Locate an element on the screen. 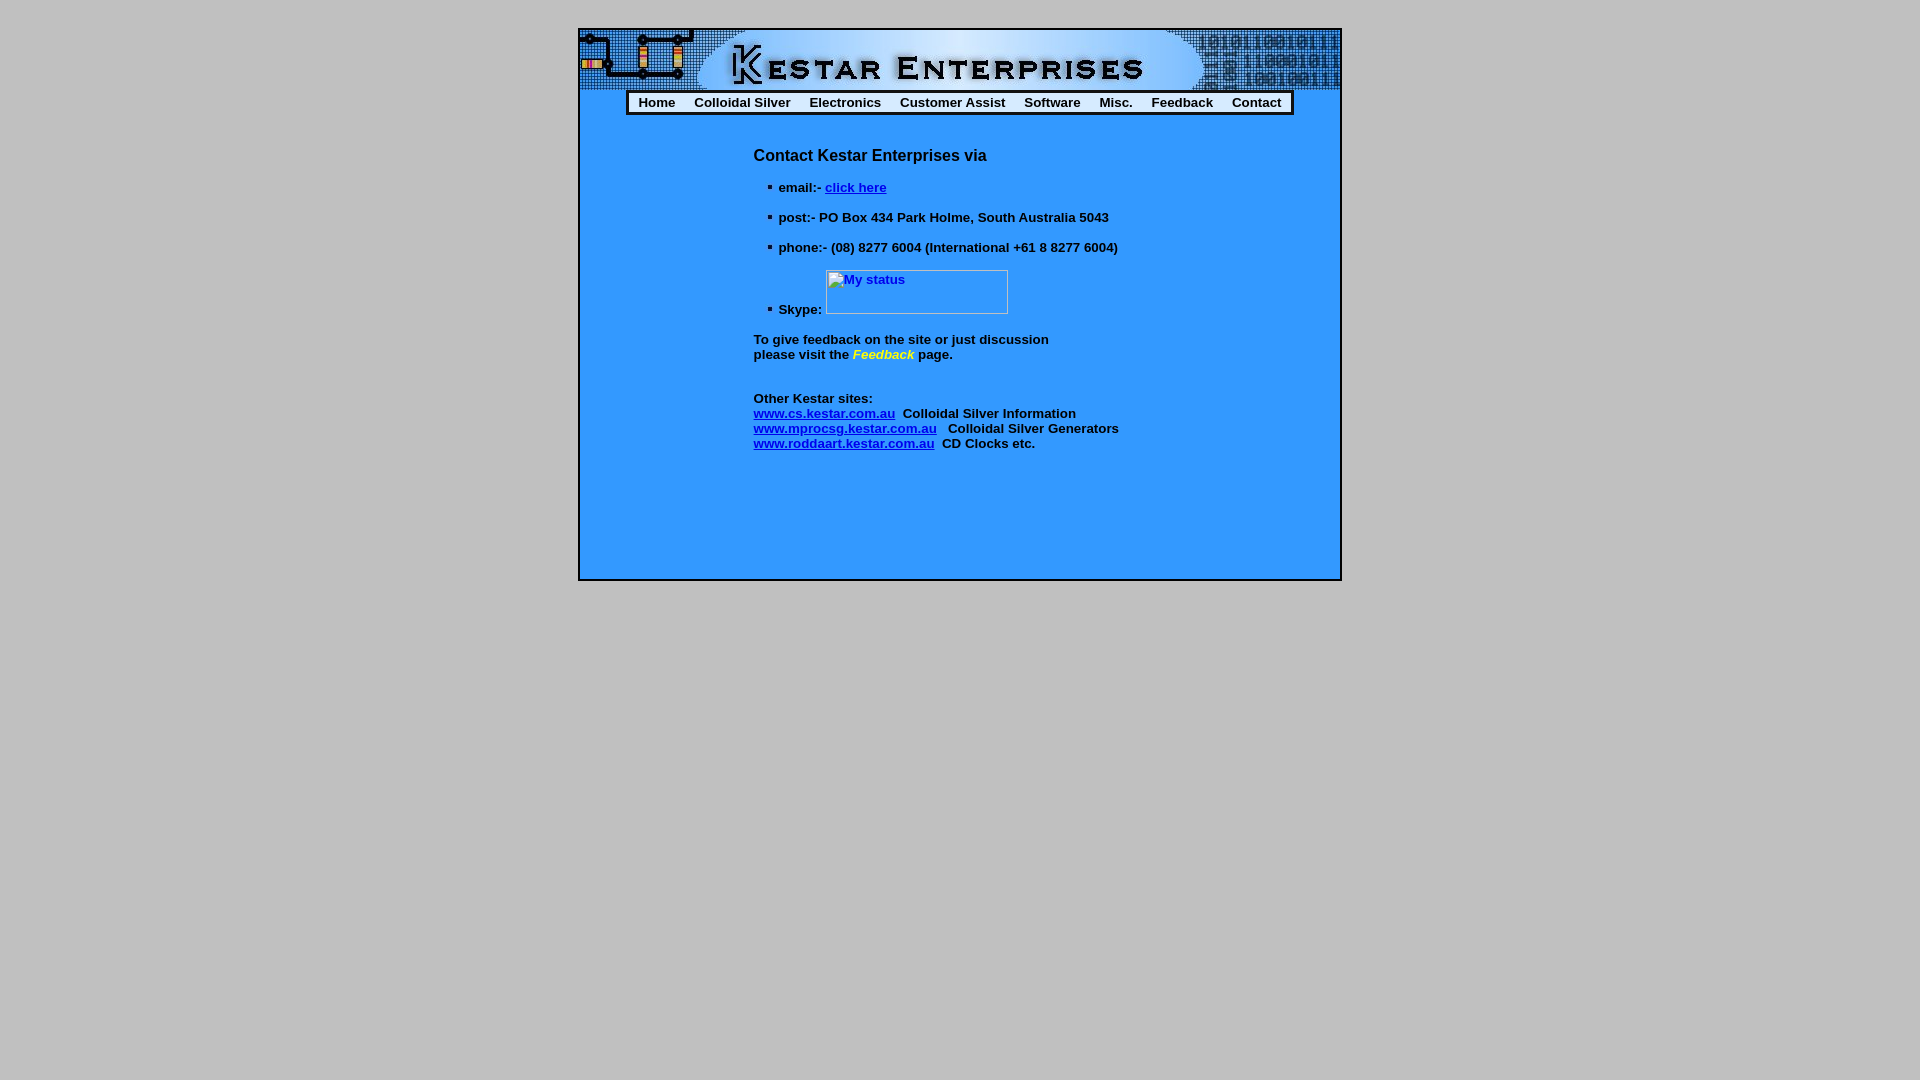 This screenshot has height=1080, width=1920. www.roddaart.kestar.com.au is located at coordinates (844, 444).